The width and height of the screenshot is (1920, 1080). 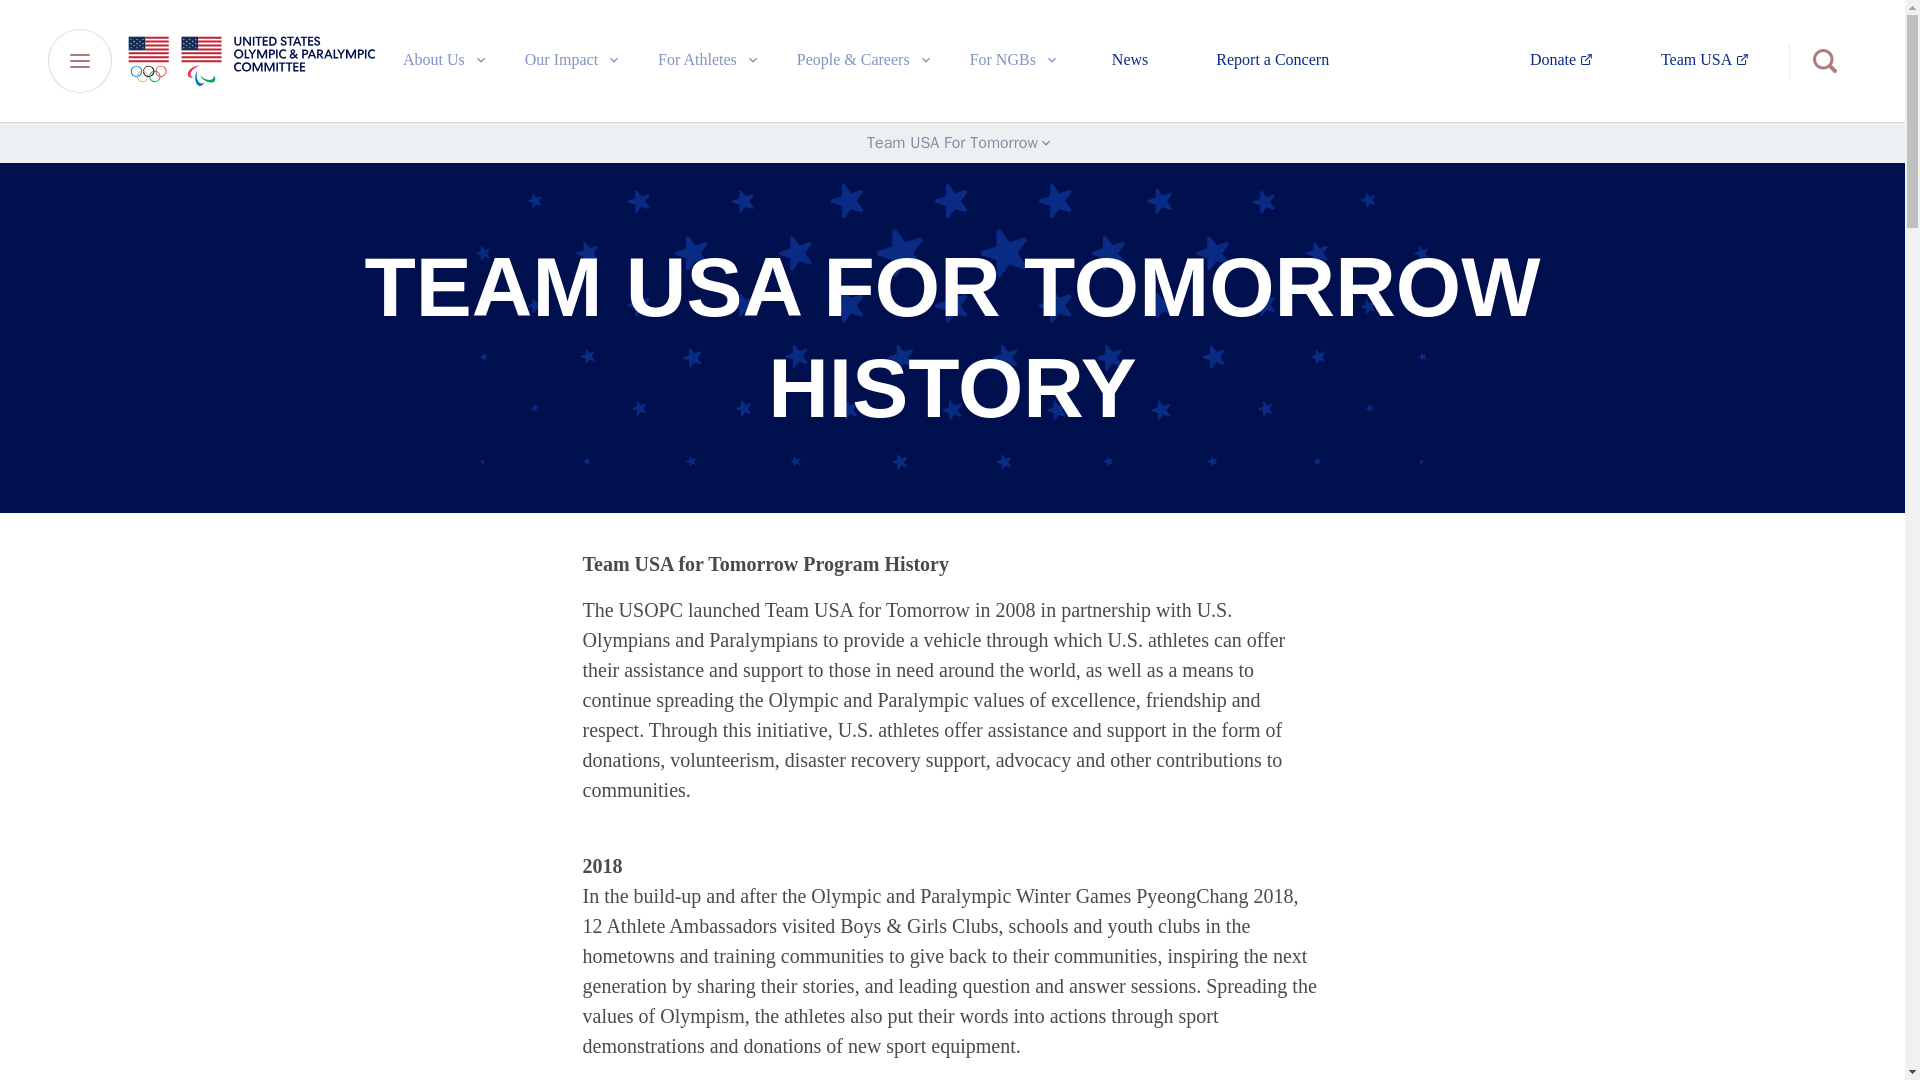 I want to click on Report a Concern, so click(x=1272, y=60).